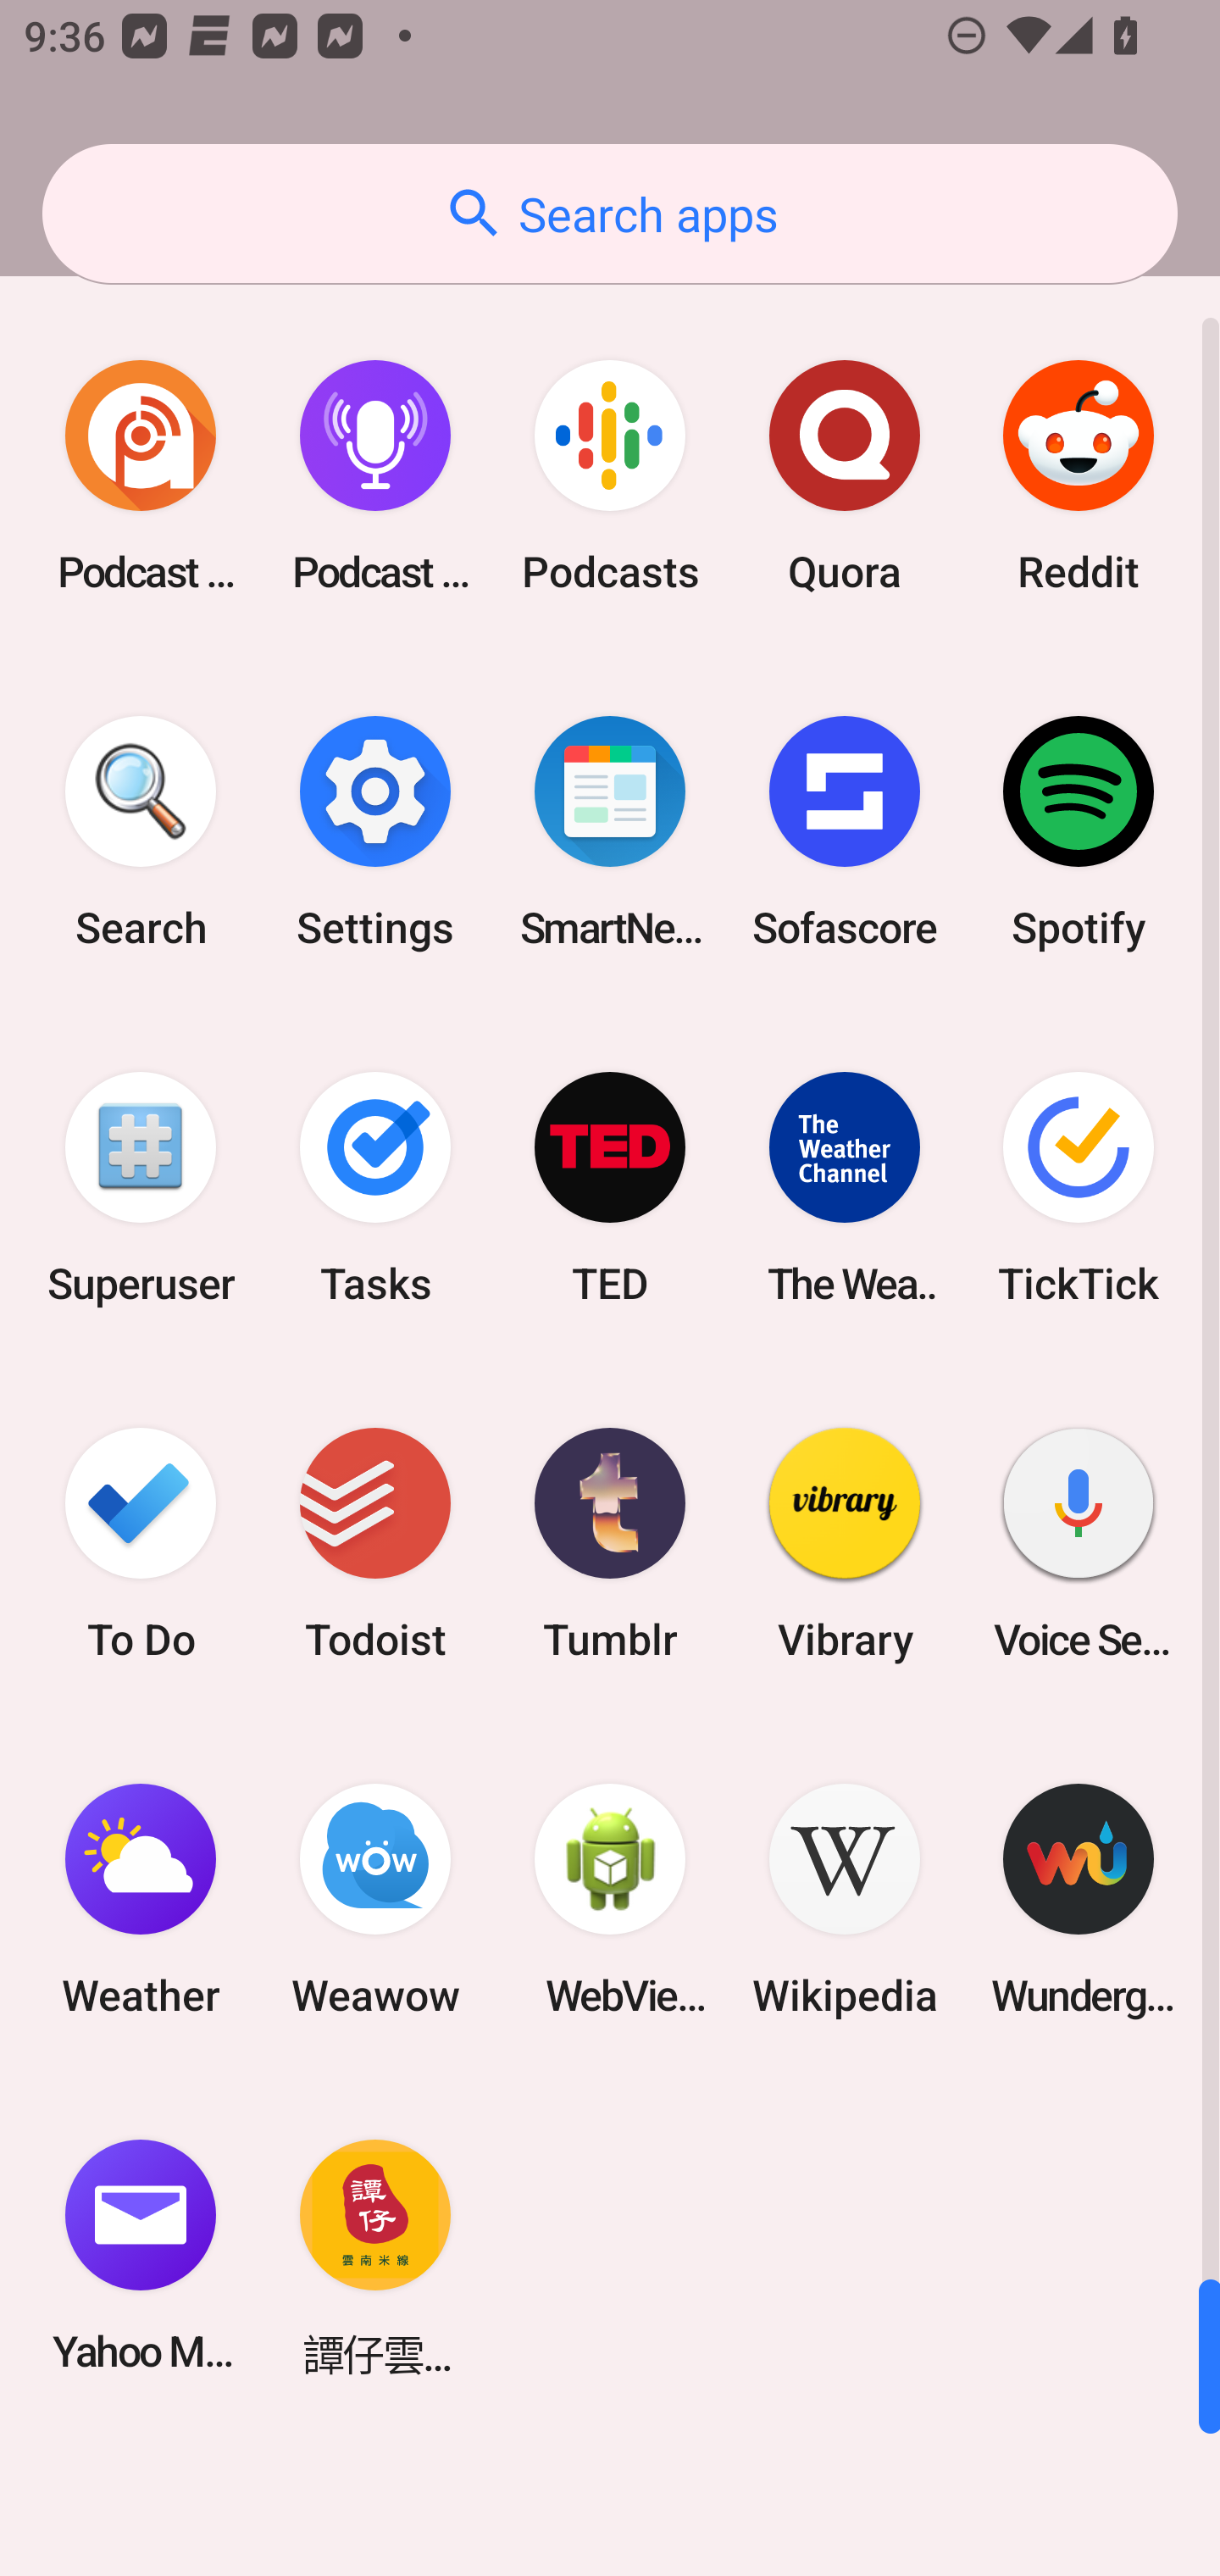  What do you see at coordinates (844, 476) in the screenshot?
I see `Quora` at bounding box center [844, 476].